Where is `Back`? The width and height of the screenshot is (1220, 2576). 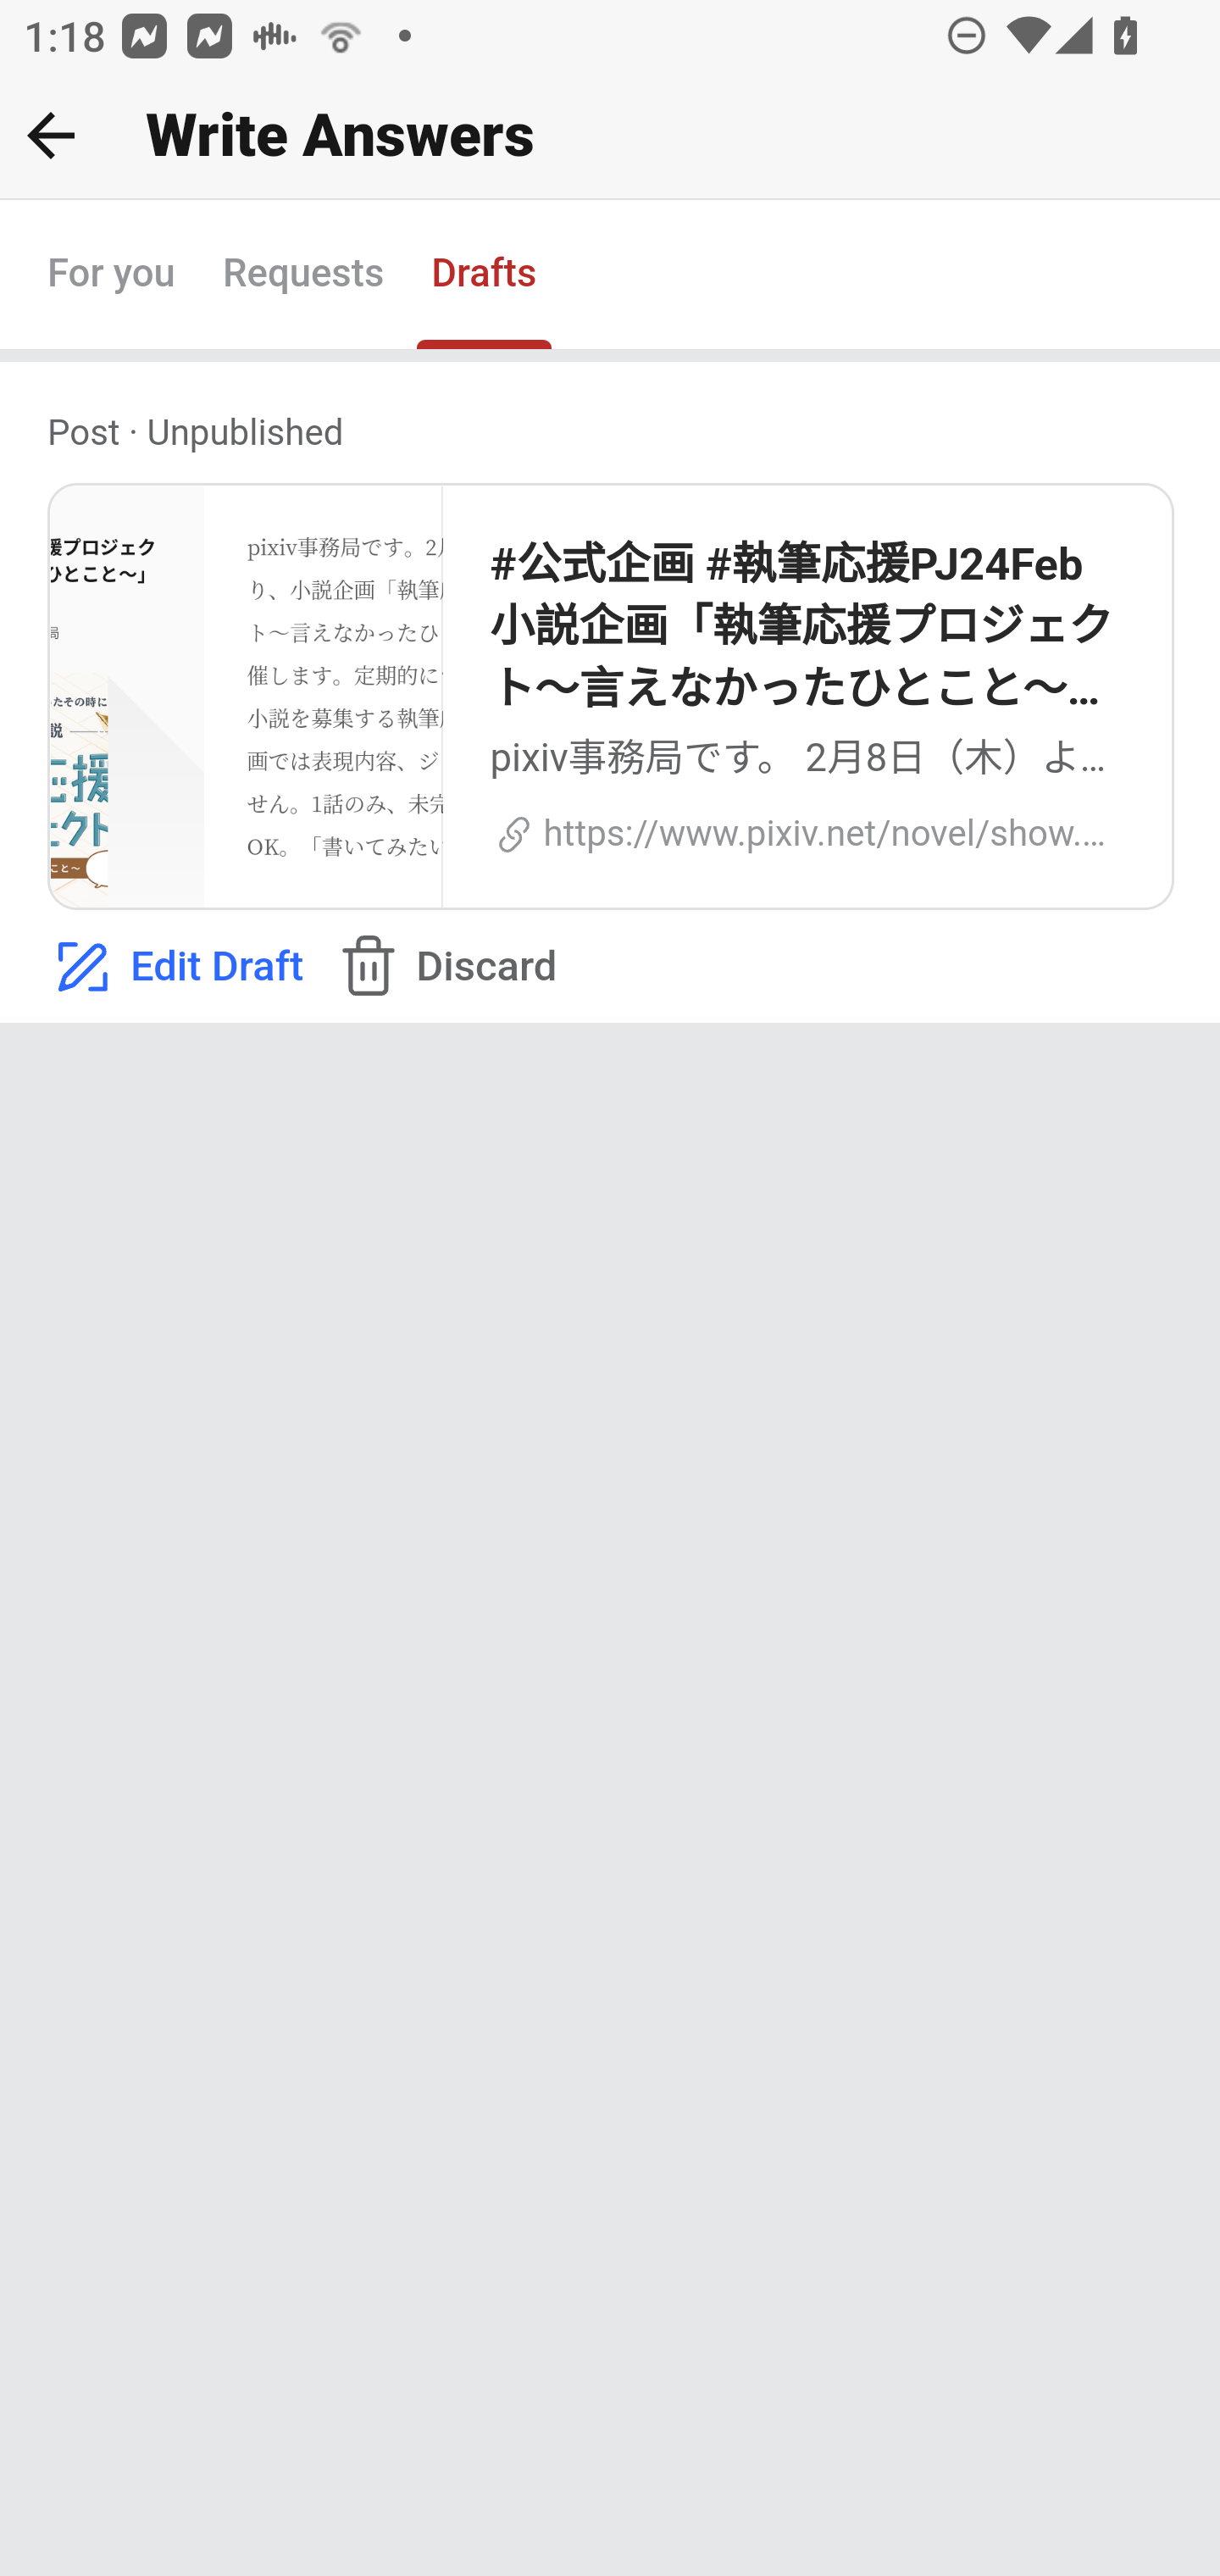
Back is located at coordinates (51, 135).